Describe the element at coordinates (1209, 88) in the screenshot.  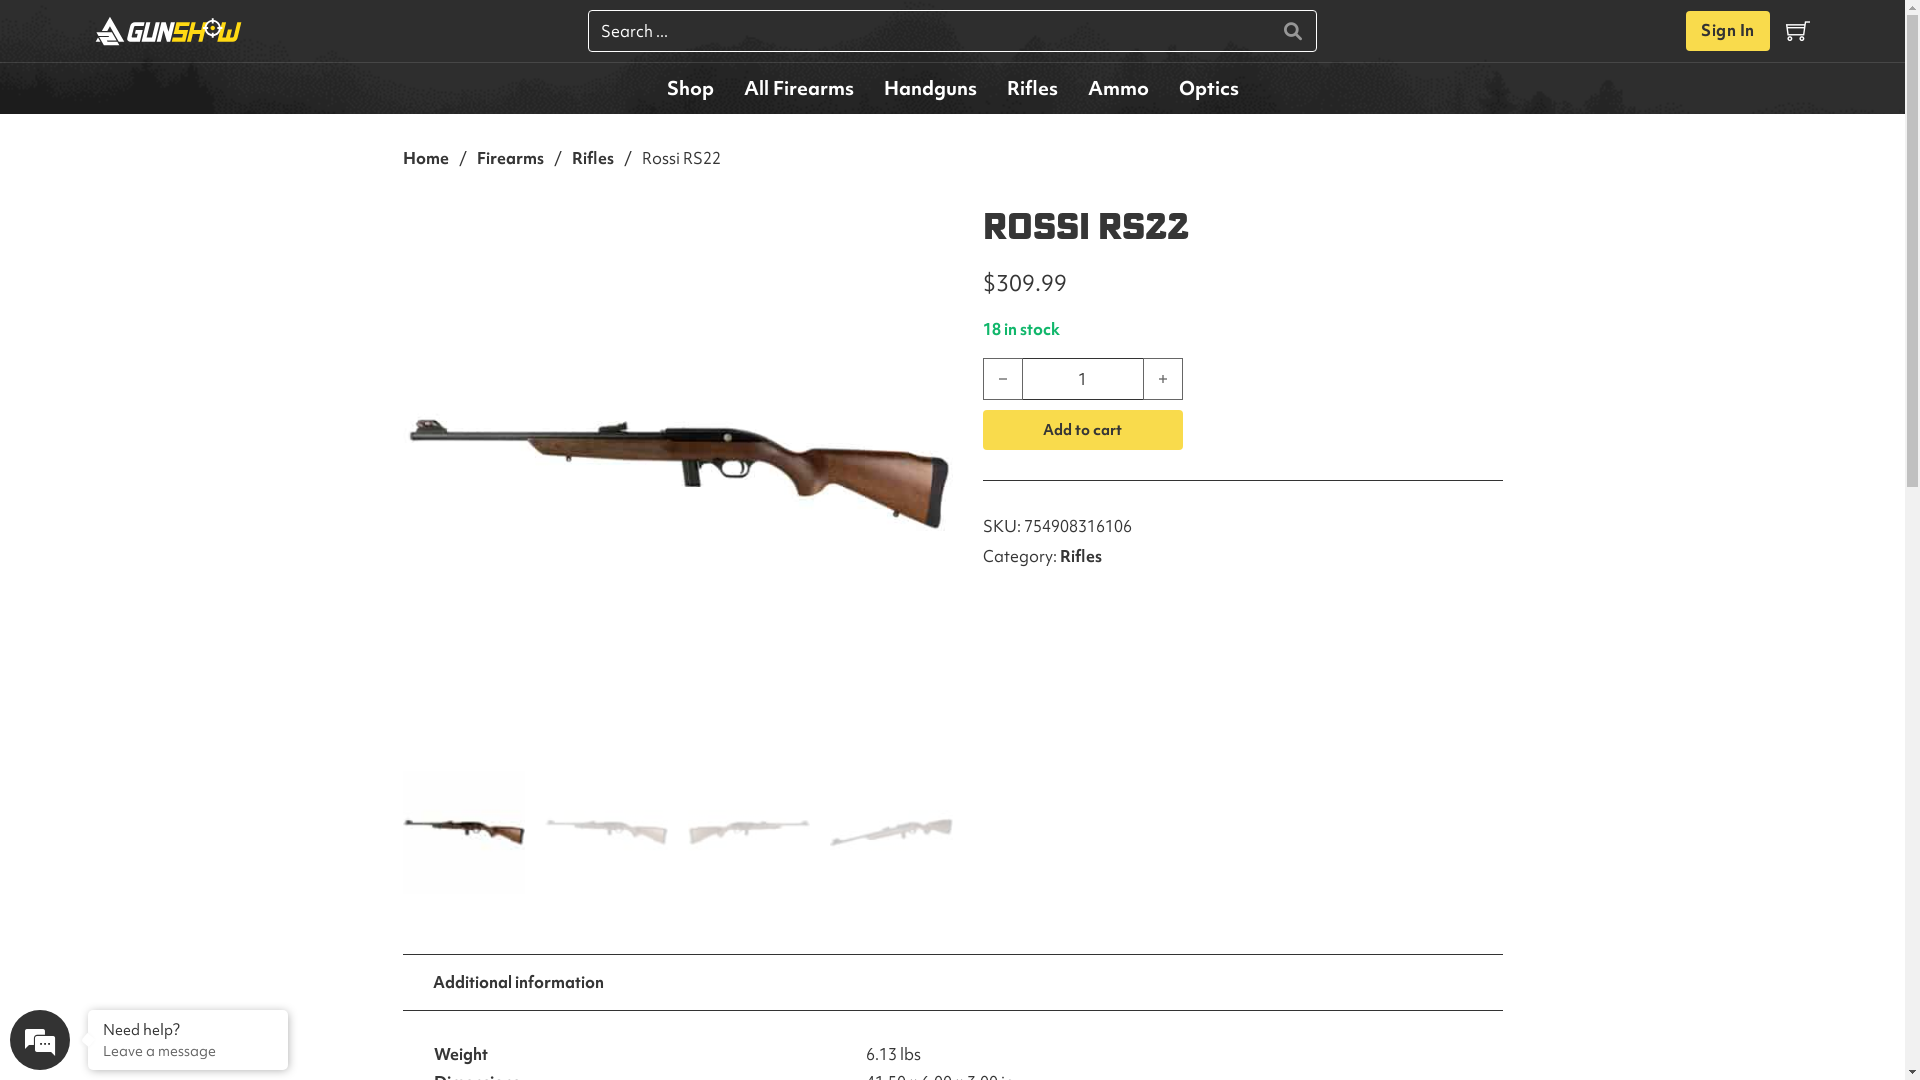
I see `Optics` at that location.